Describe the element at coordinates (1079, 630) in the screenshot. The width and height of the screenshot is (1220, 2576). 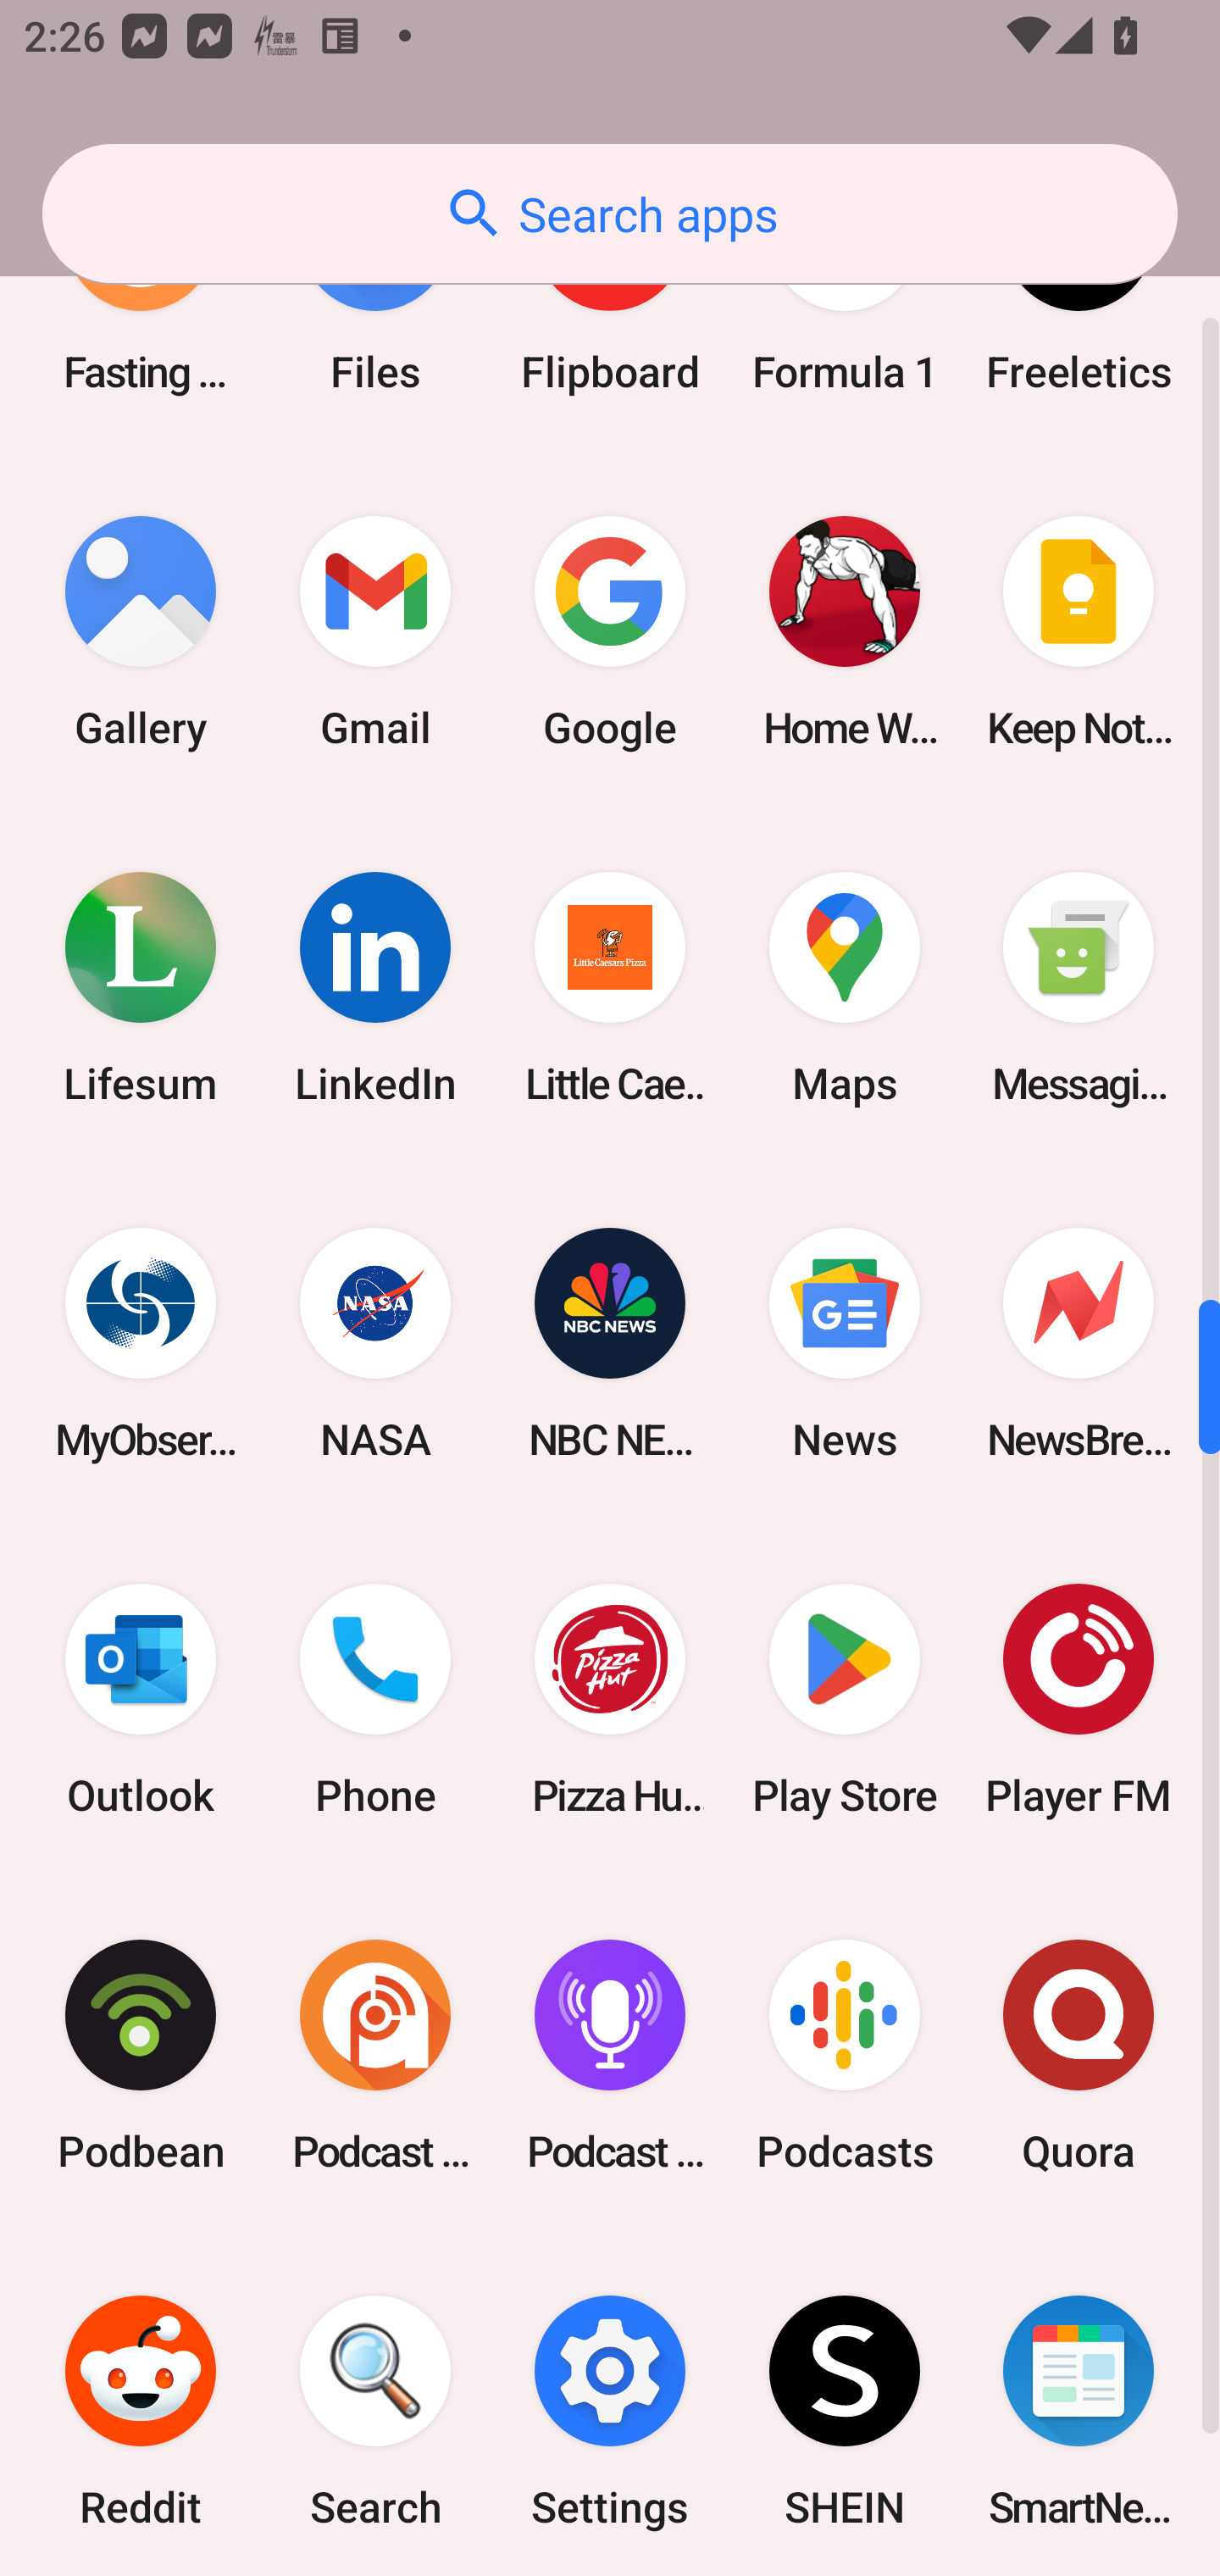
I see `Keep Notes` at that location.